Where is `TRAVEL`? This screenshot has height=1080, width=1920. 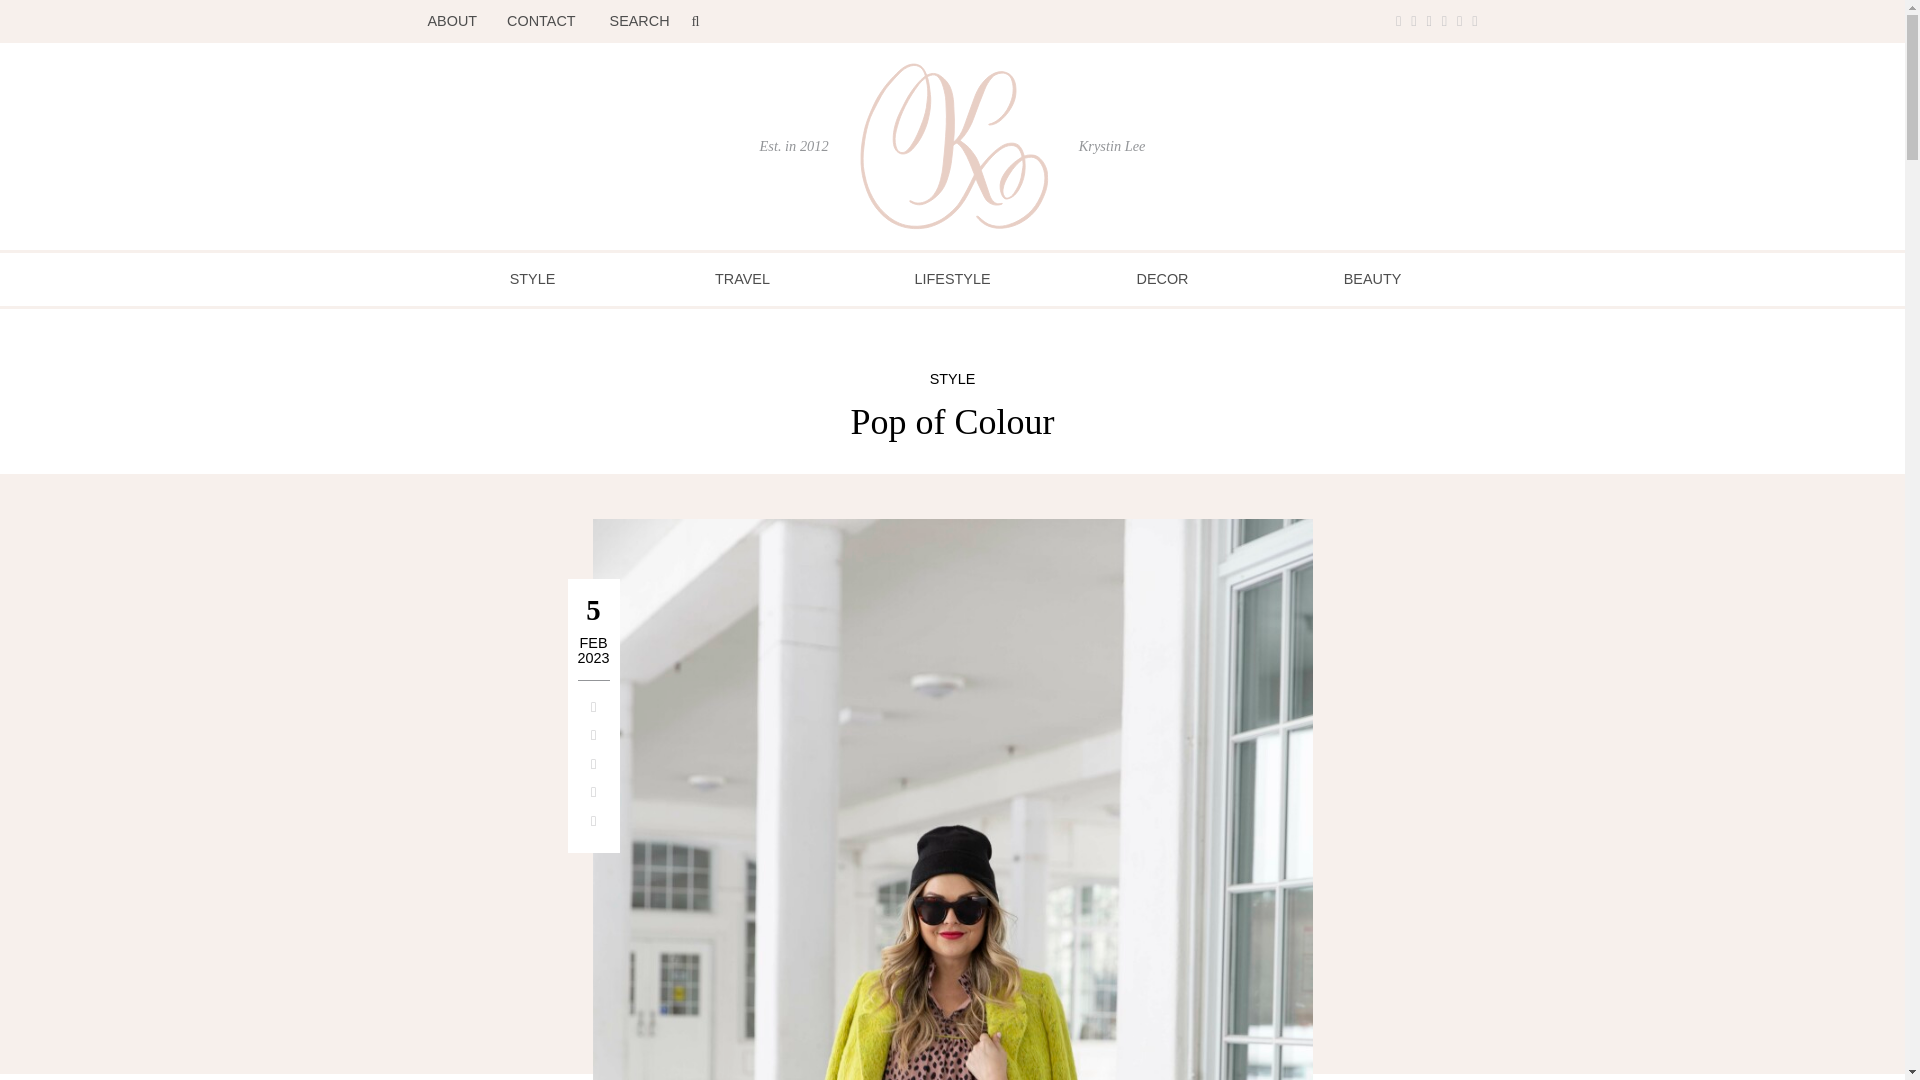
TRAVEL is located at coordinates (533, 280).